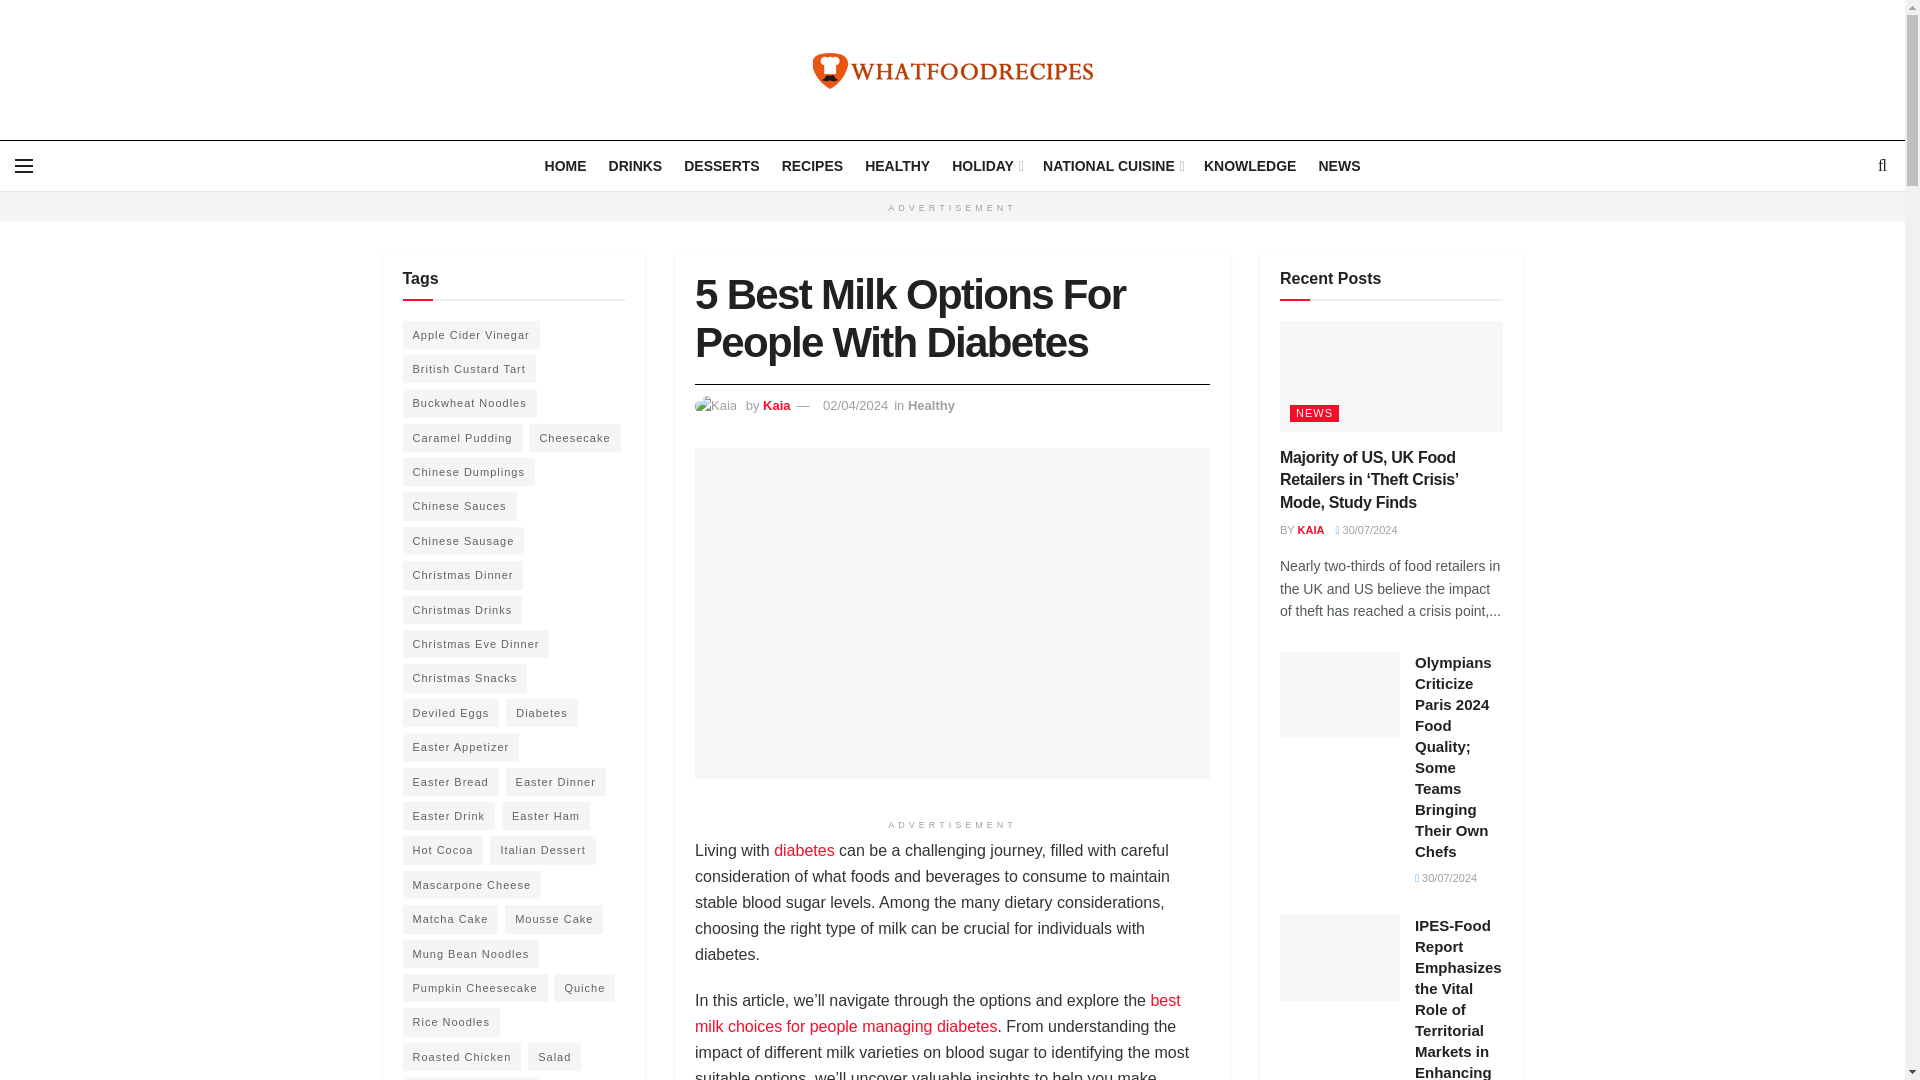 This screenshot has height=1080, width=1920. Describe the element at coordinates (986, 166) in the screenshot. I see `HOLIDAY` at that location.